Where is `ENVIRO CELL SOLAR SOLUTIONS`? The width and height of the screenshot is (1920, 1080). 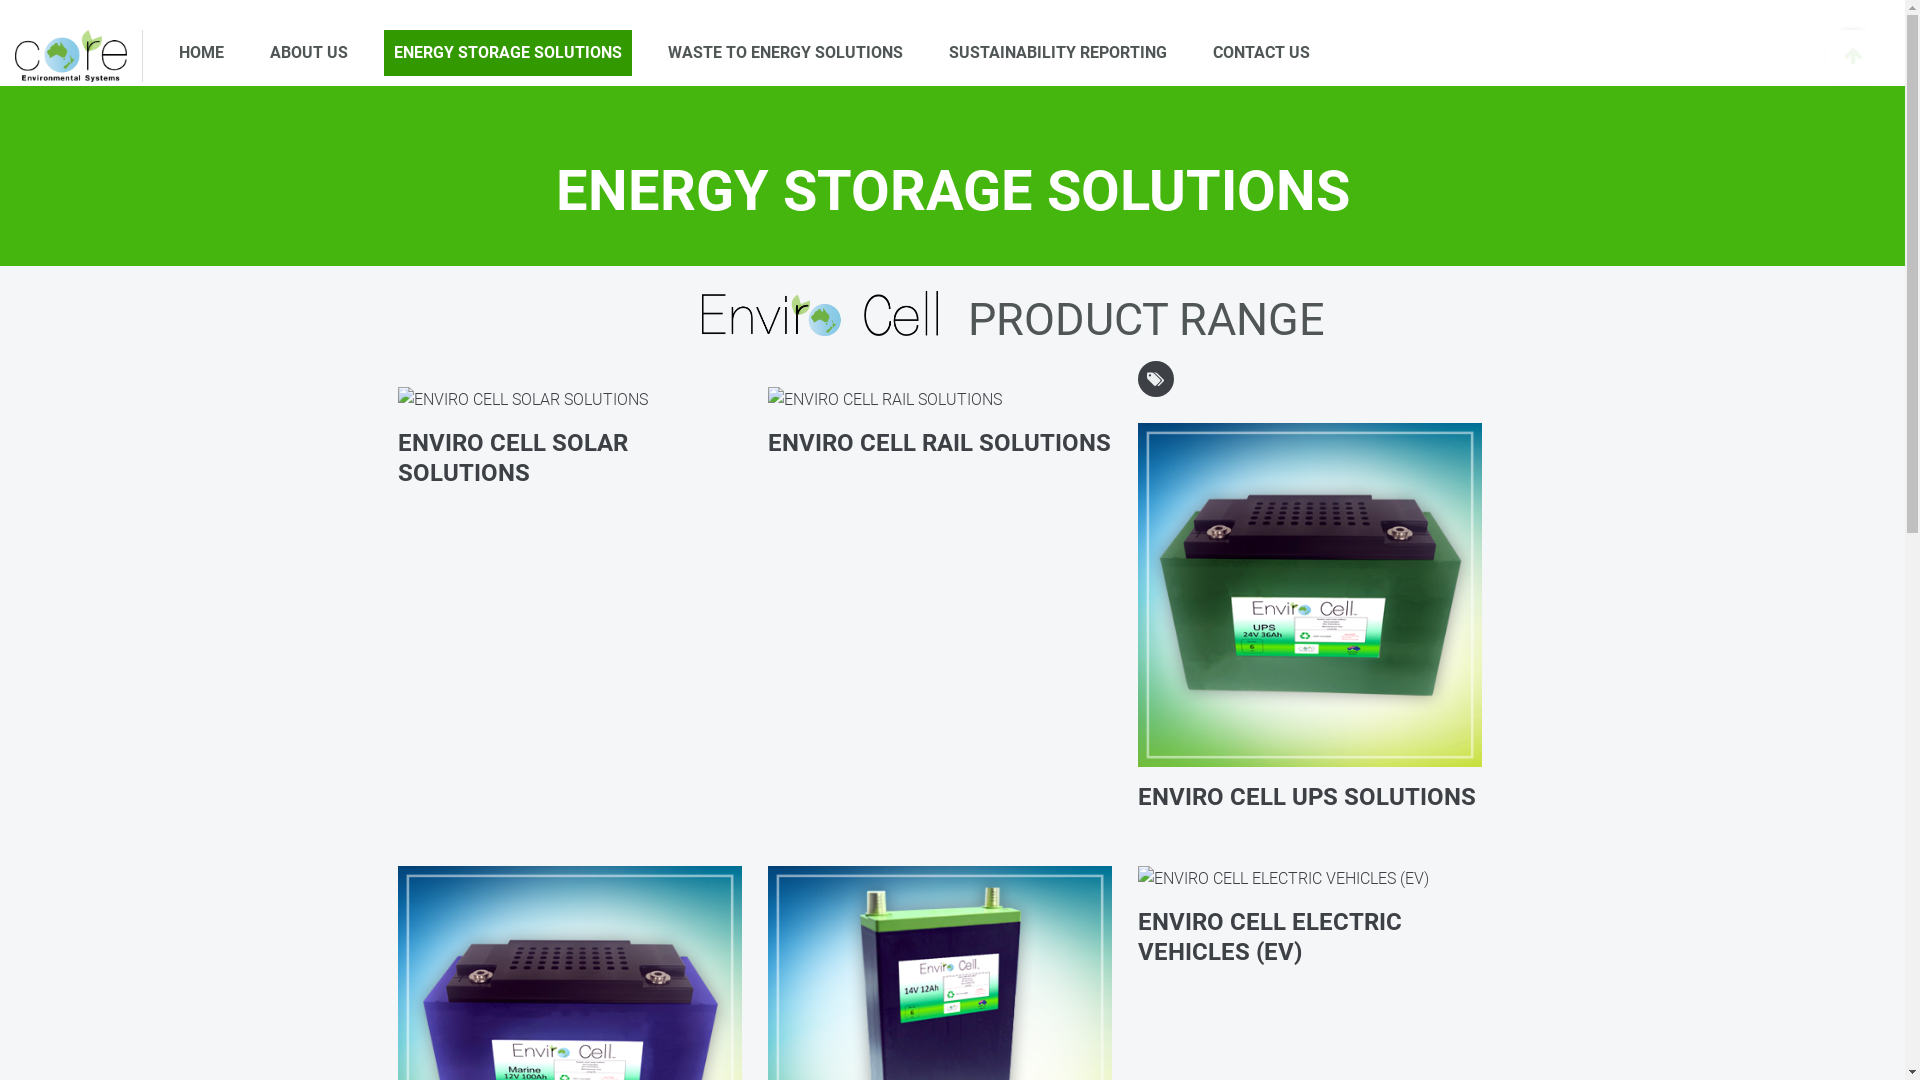
ENVIRO CELL SOLAR SOLUTIONS is located at coordinates (570, 459).